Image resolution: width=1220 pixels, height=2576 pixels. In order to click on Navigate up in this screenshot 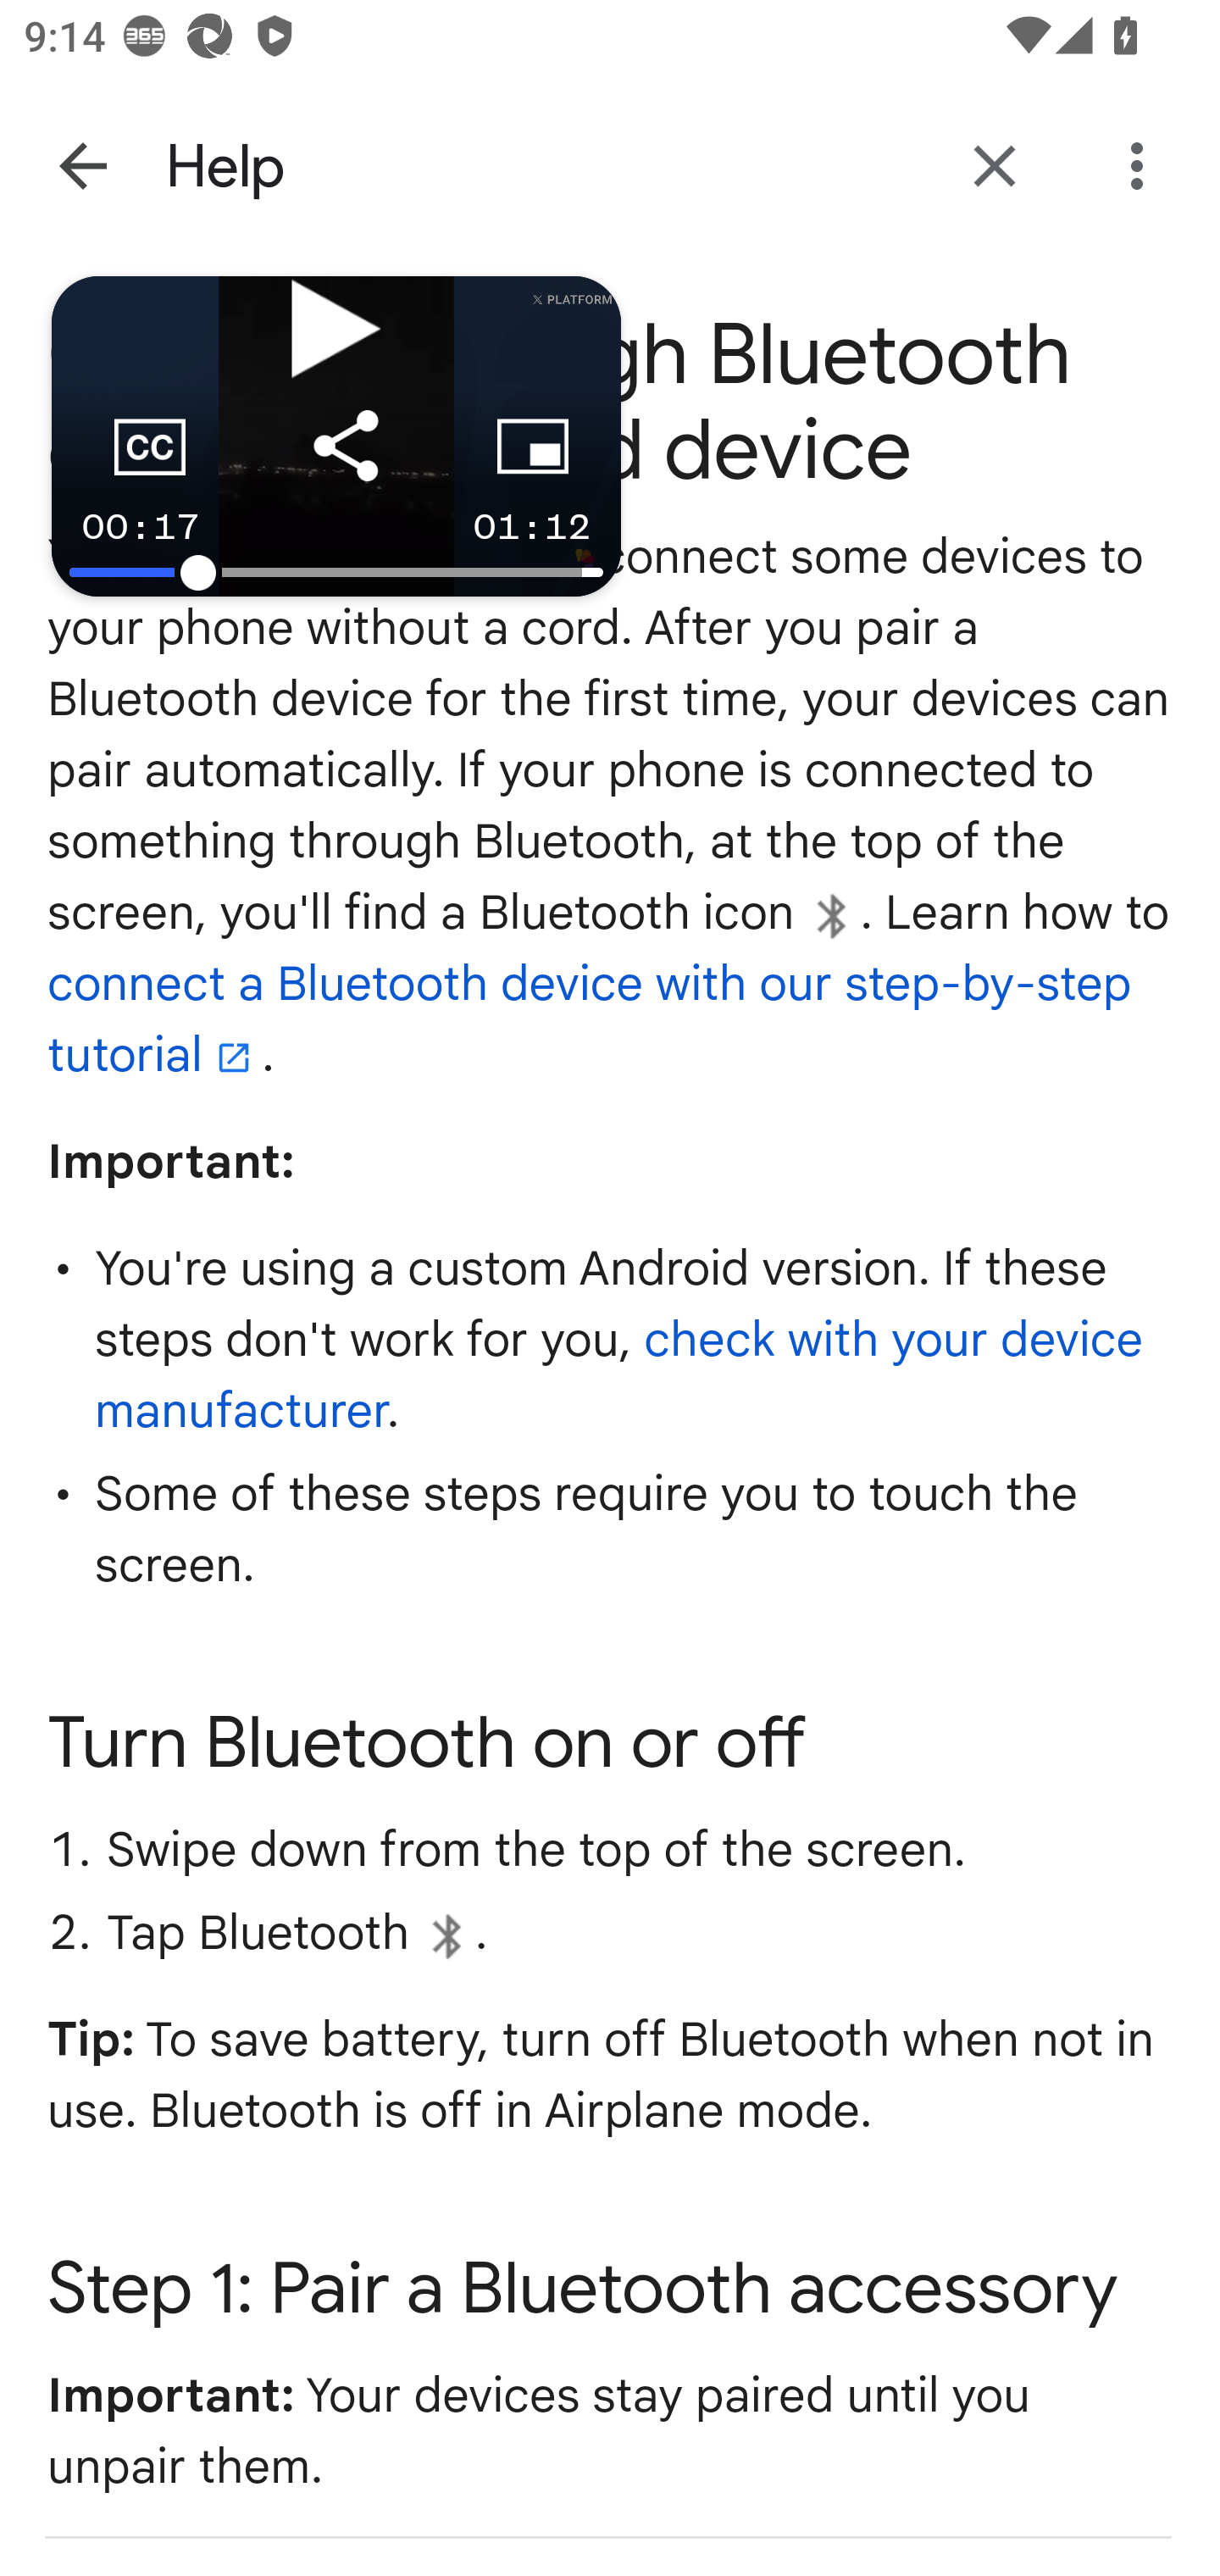, I will do `click(83, 166)`.